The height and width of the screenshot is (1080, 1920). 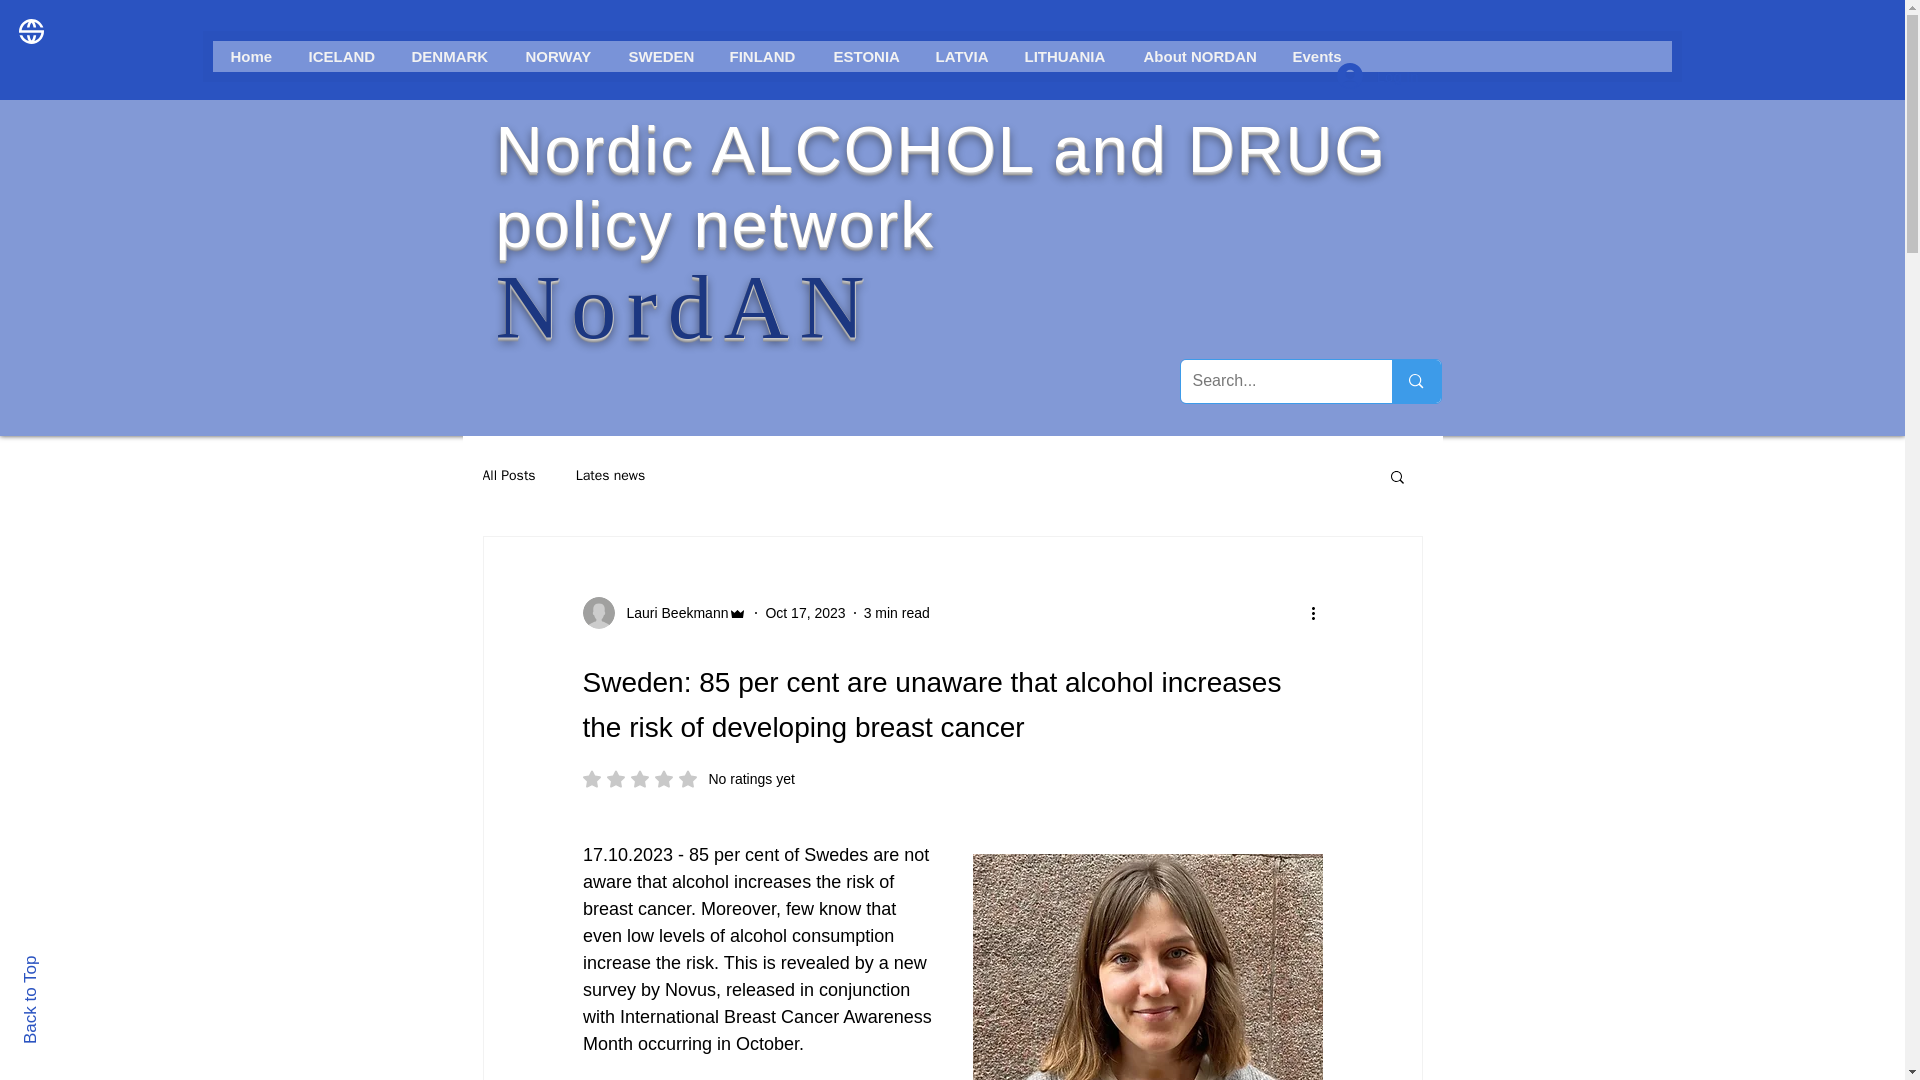 What do you see at coordinates (804, 611) in the screenshot?
I see `Oct 17, 2023` at bounding box center [804, 611].